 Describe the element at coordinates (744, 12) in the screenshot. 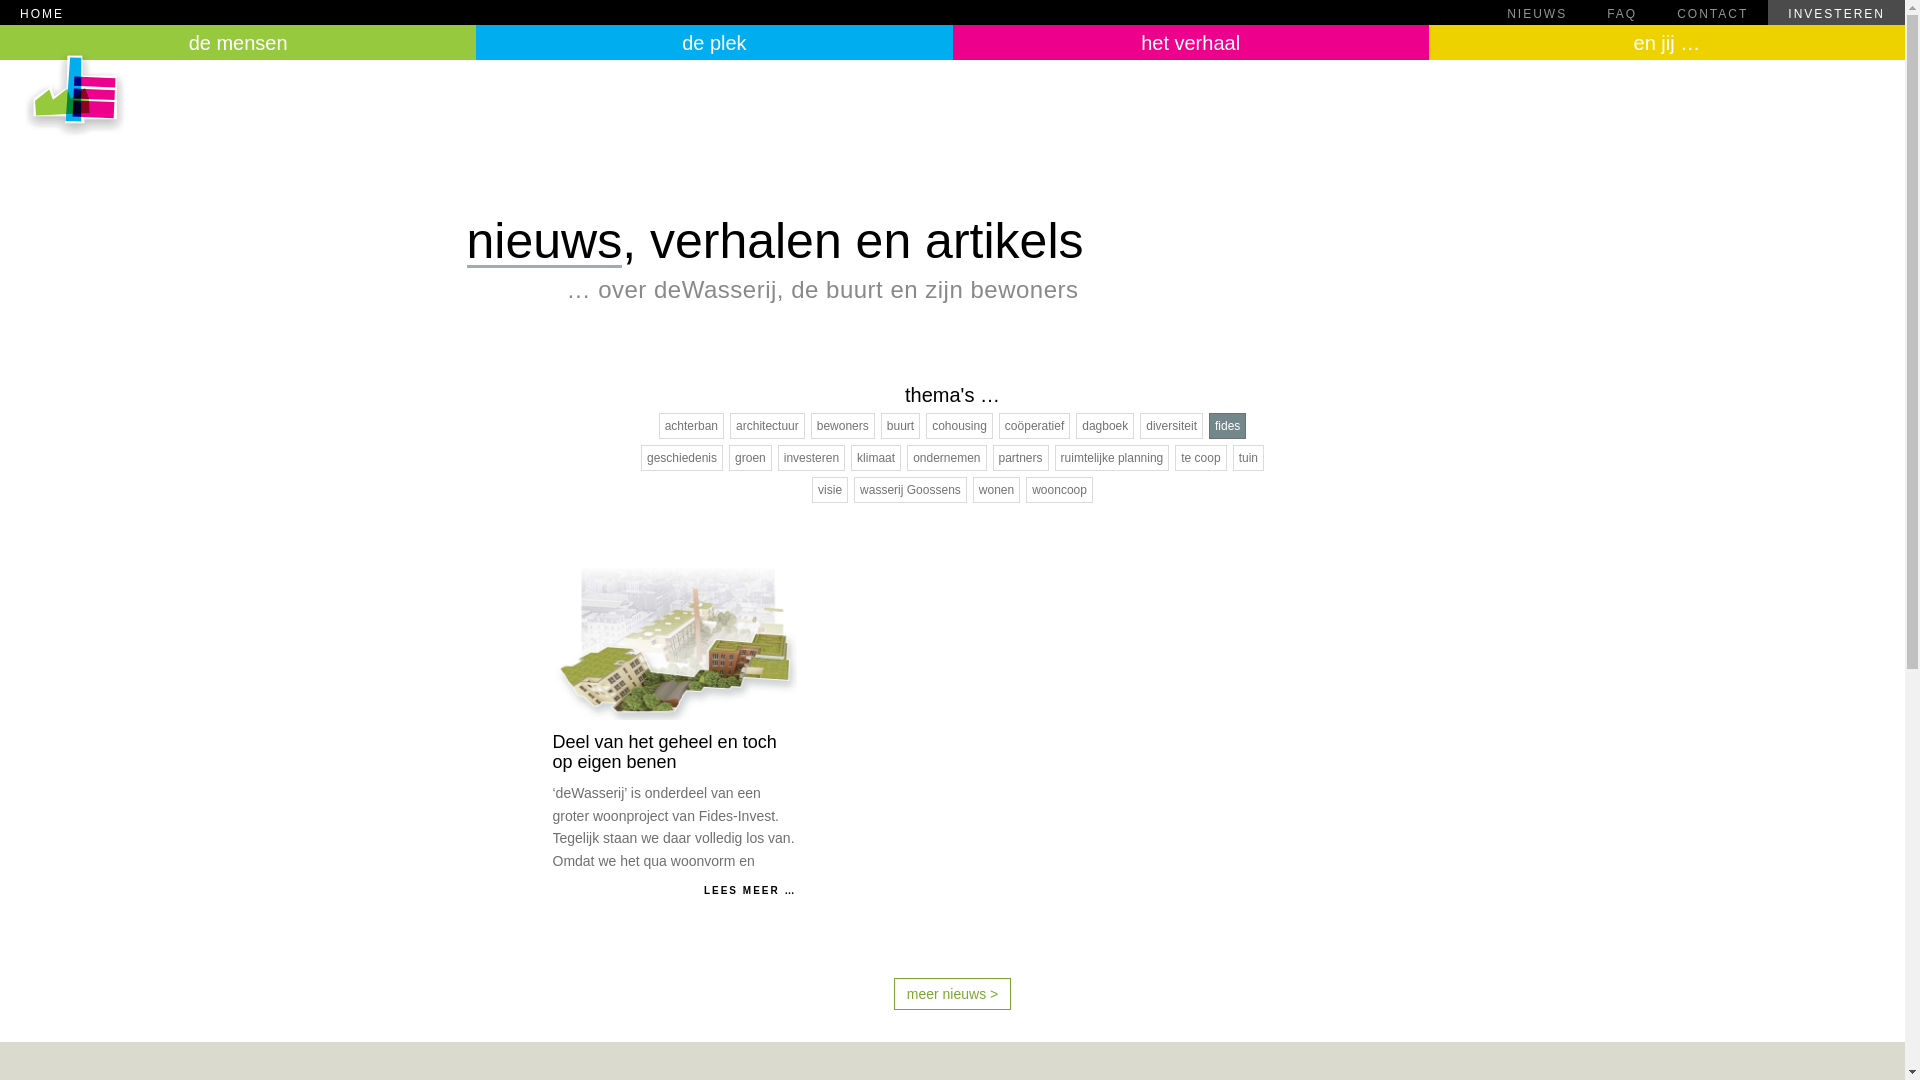

I see `HOME` at that location.